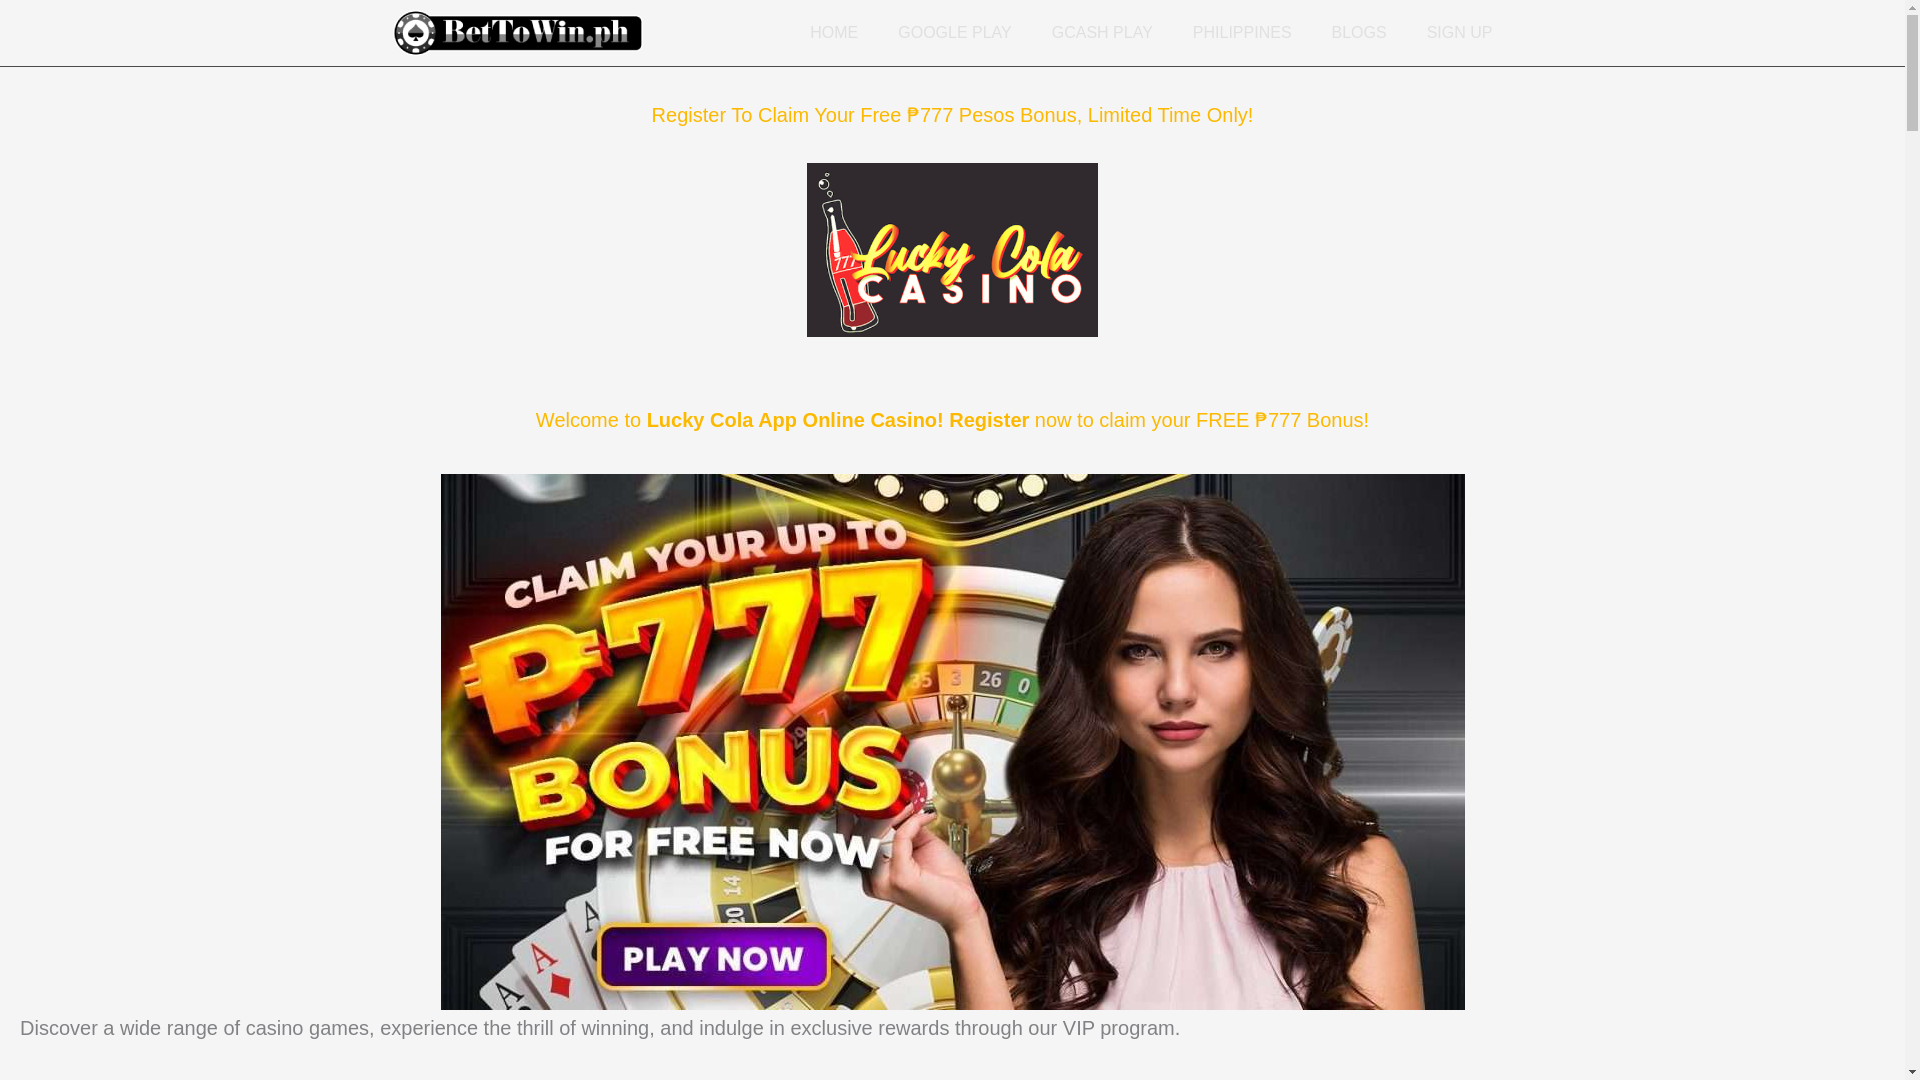 This screenshot has height=1080, width=1920. What do you see at coordinates (1242, 32) in the screenshot?
I see `PHILIPPINES` at bounding box center [1242, 32].